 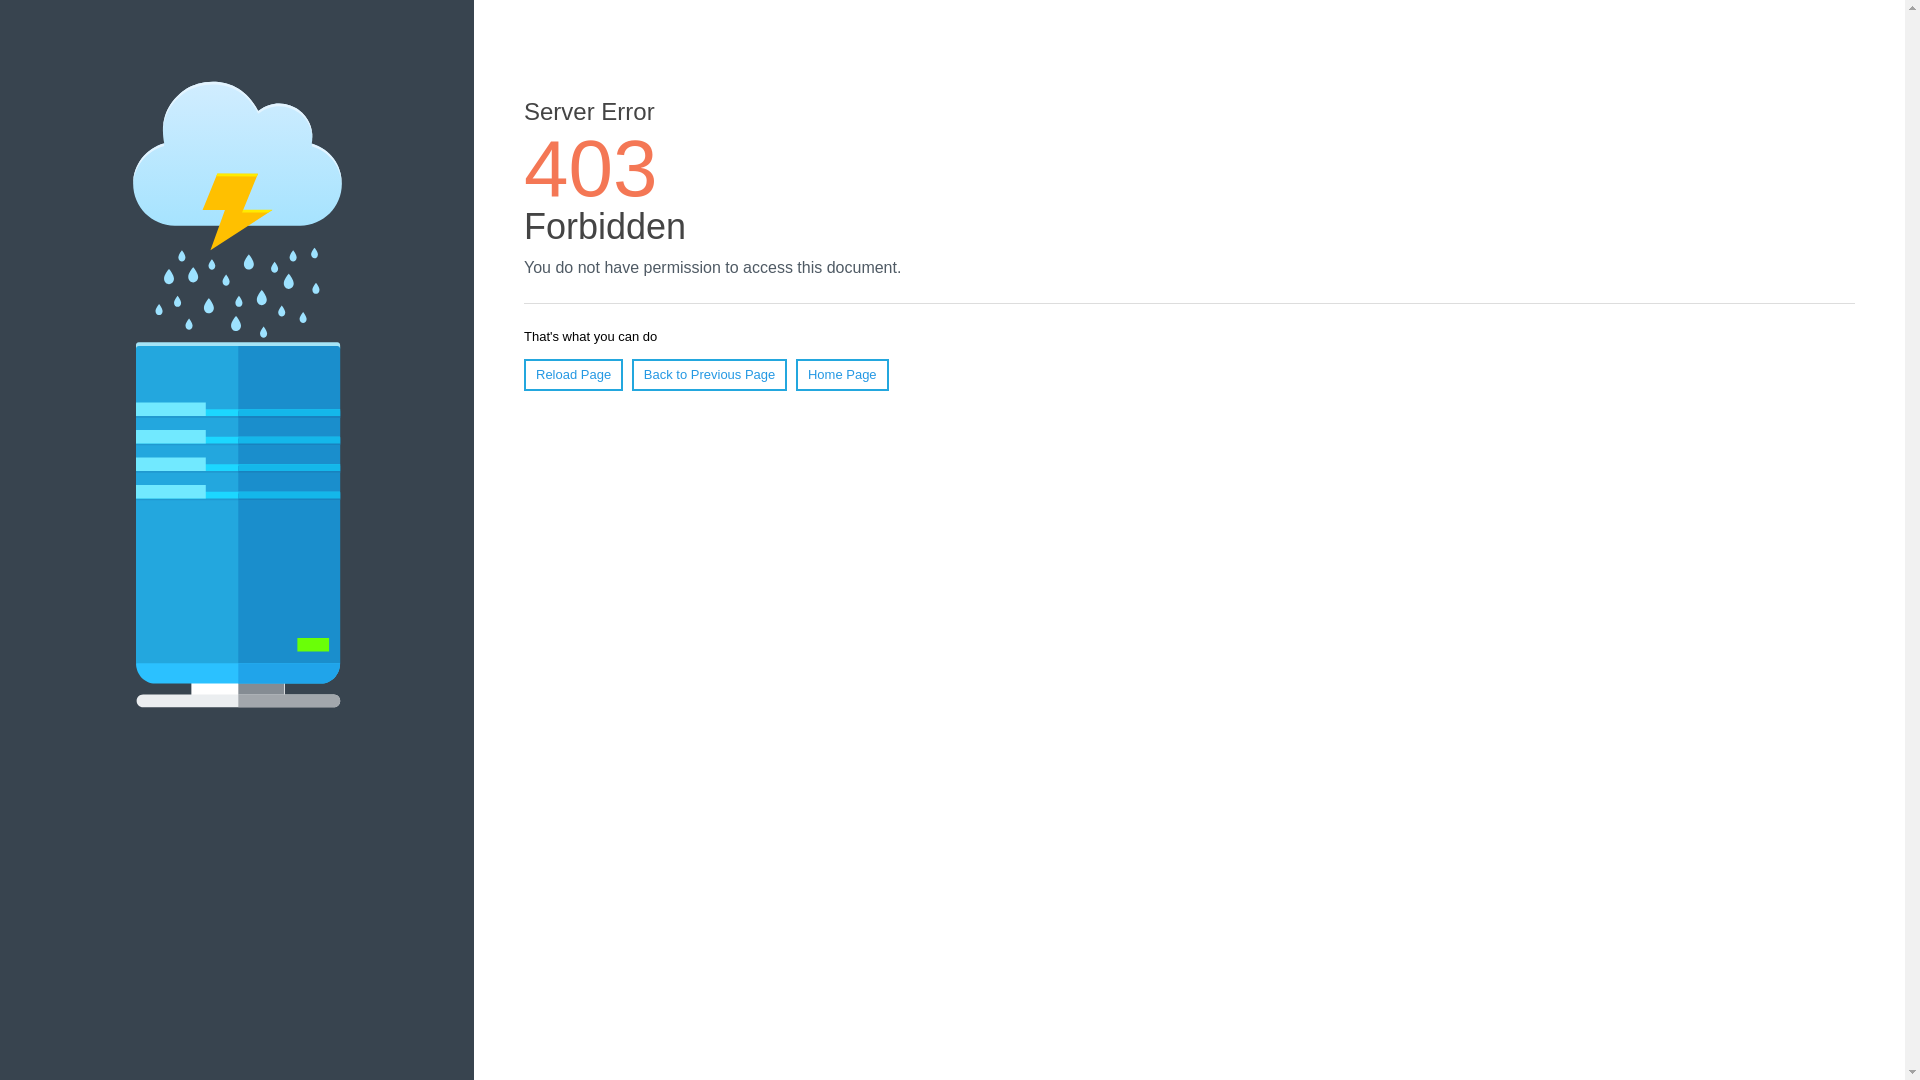 I want to click on Back to Previous Page, so click(x=709, y=374).